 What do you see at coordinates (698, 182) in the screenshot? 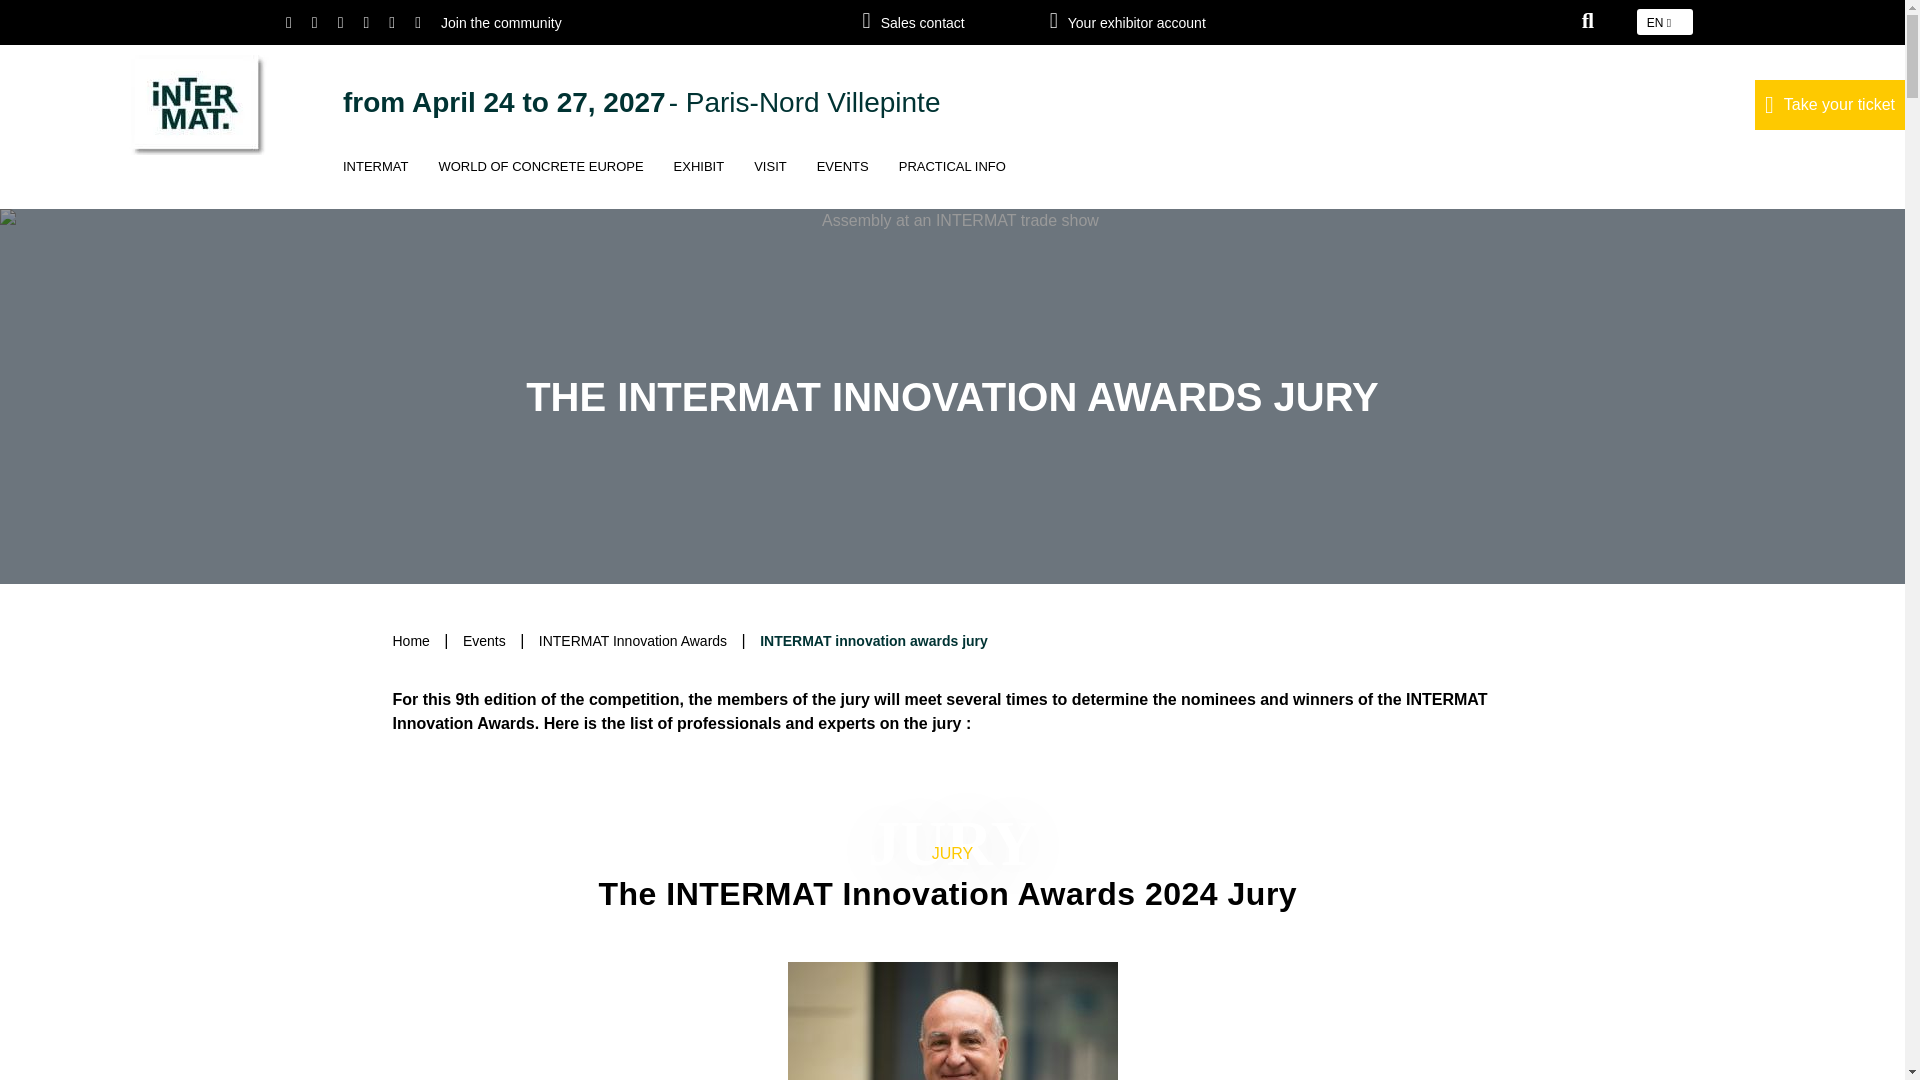
I see `EXHIBIT` at bounding box center [698, 182].